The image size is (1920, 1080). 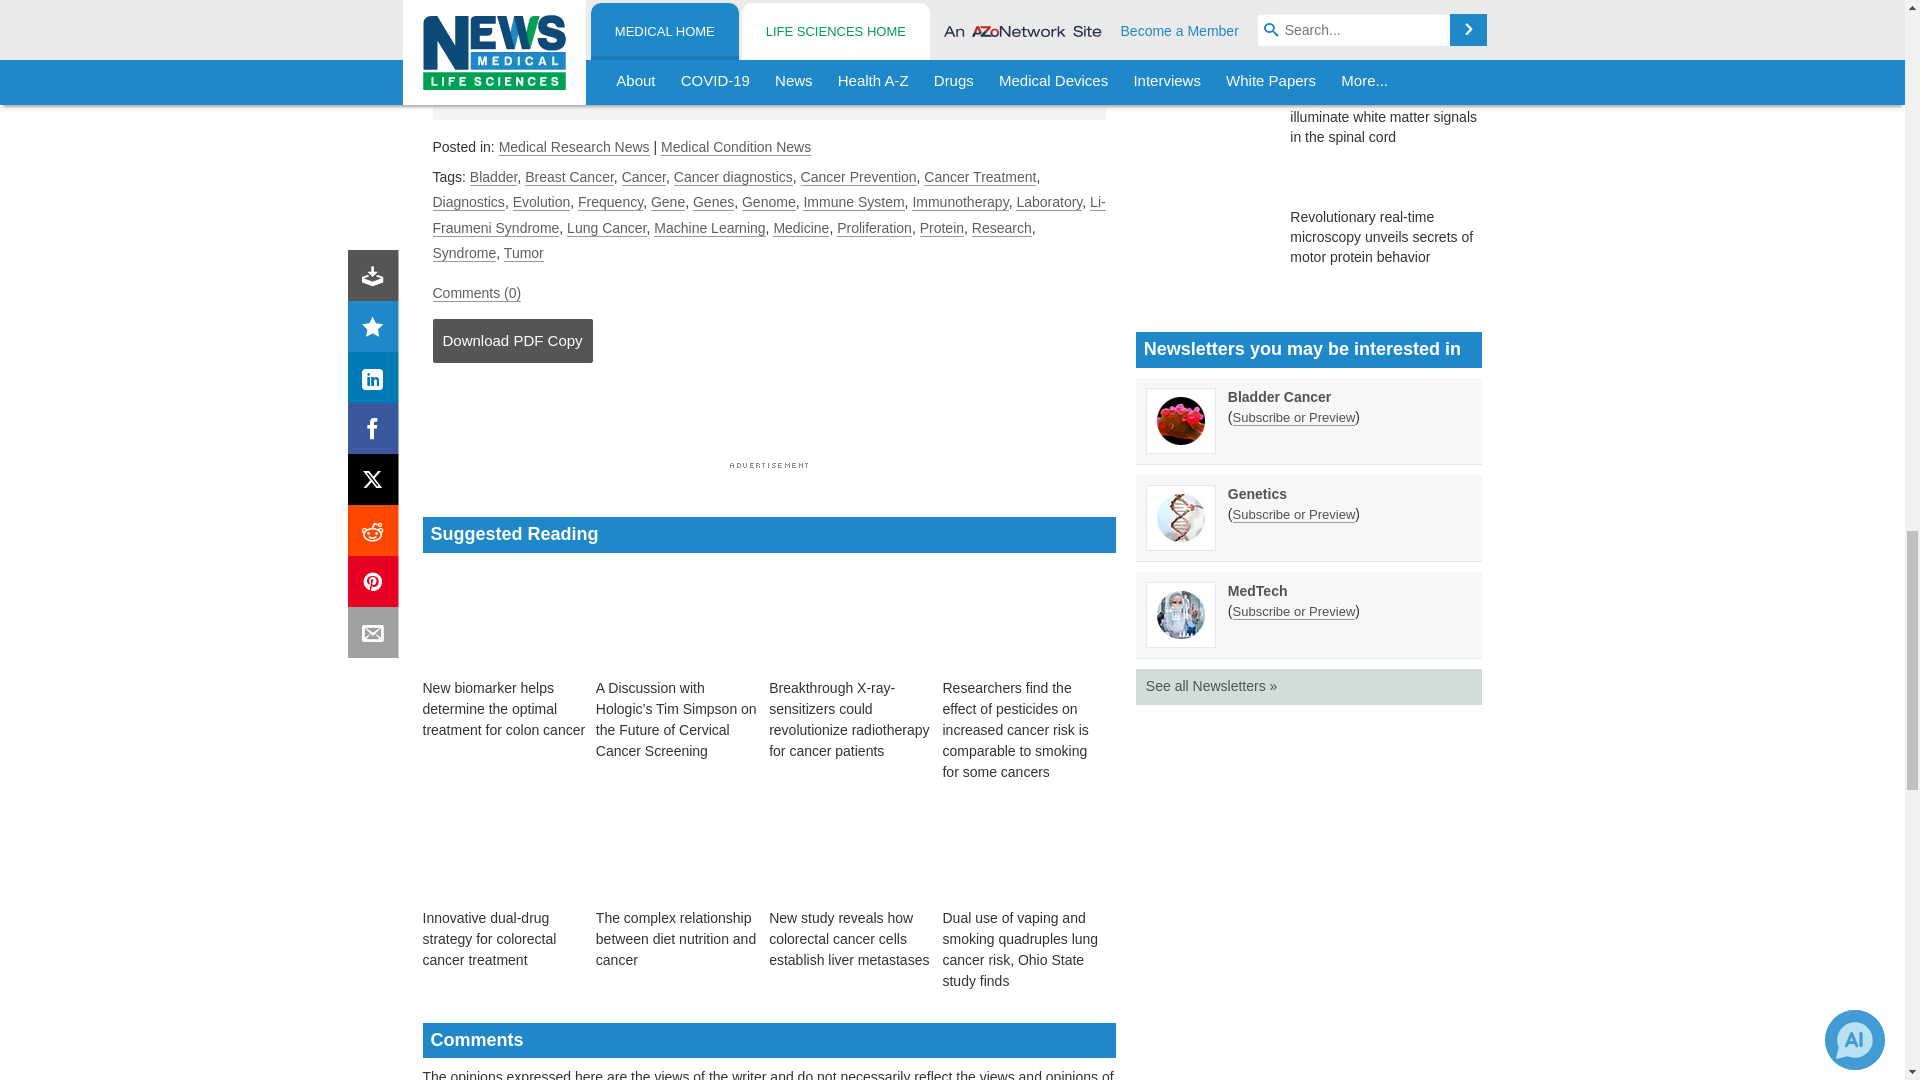 I want to click on Rate this 4 stars out of 5, so click(x=804, y=81).